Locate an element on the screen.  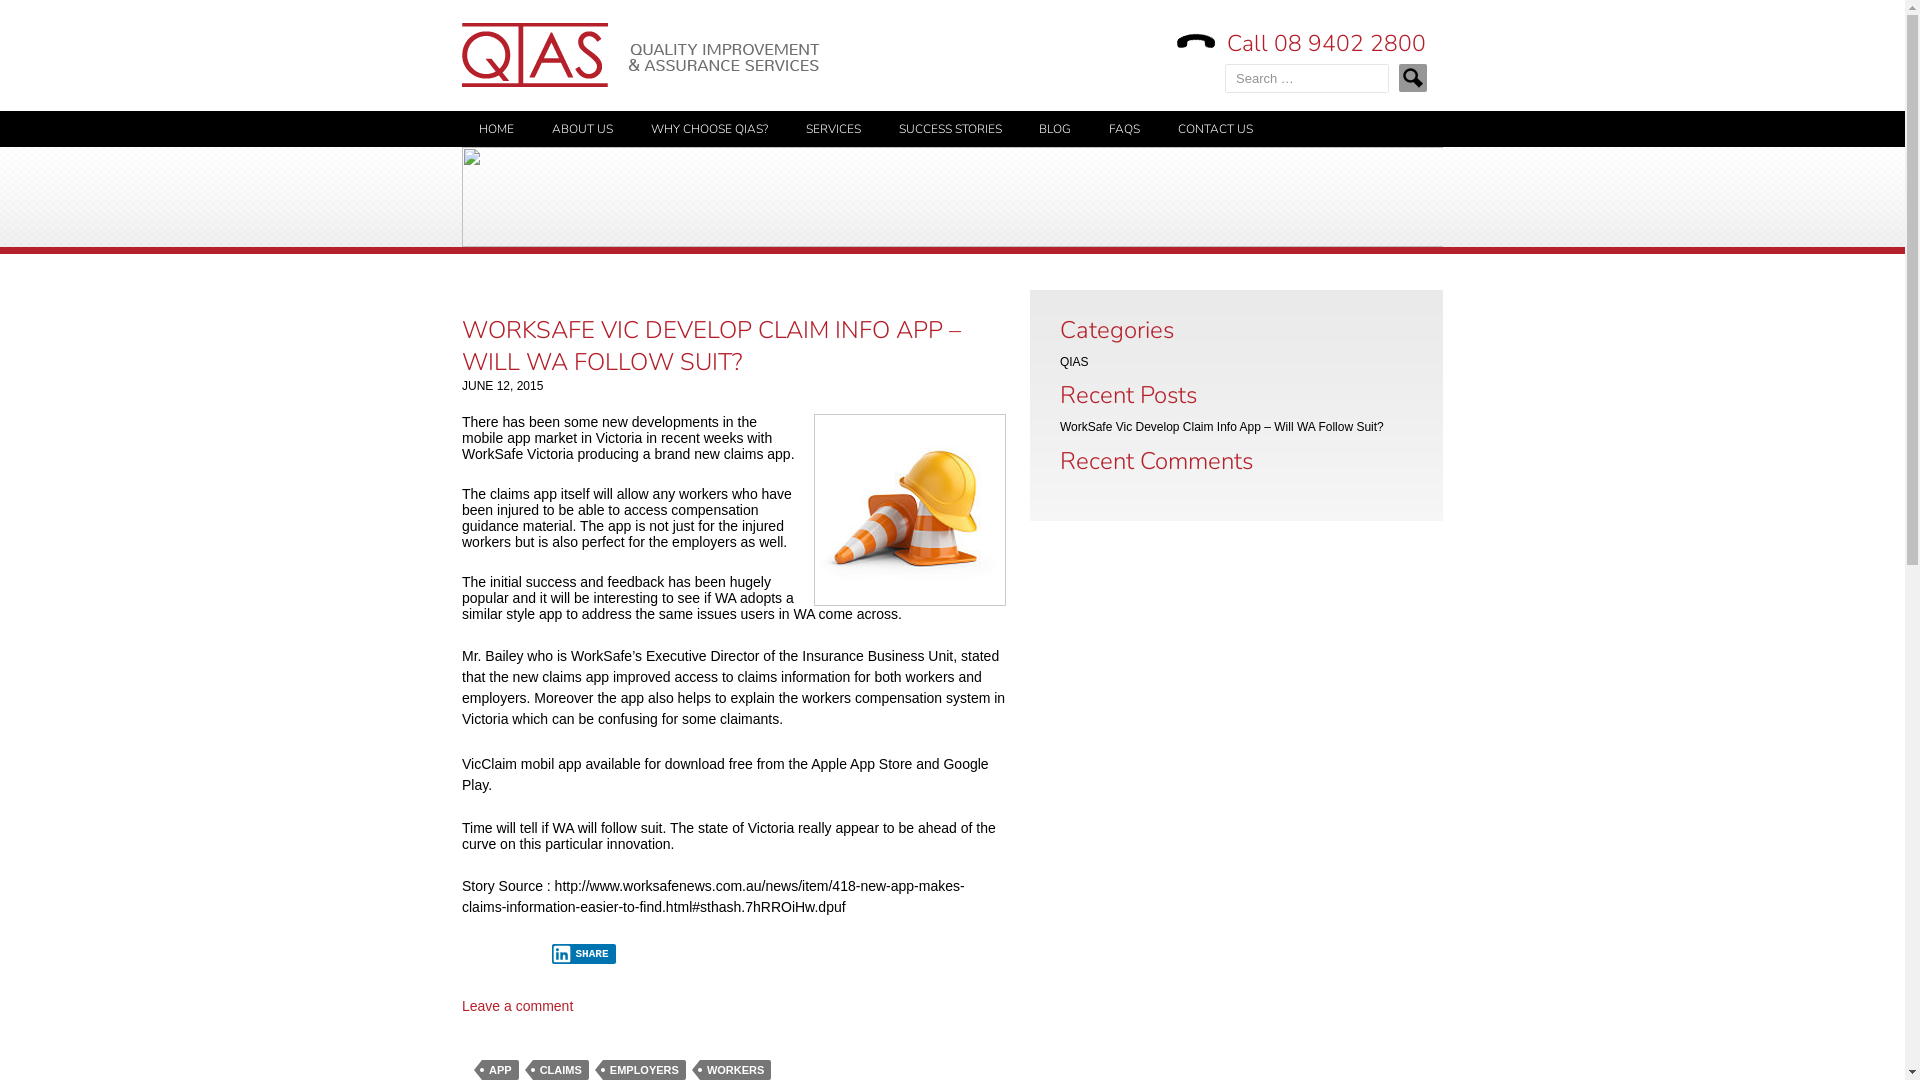
SERVICES is located at coordinates (834, 129).